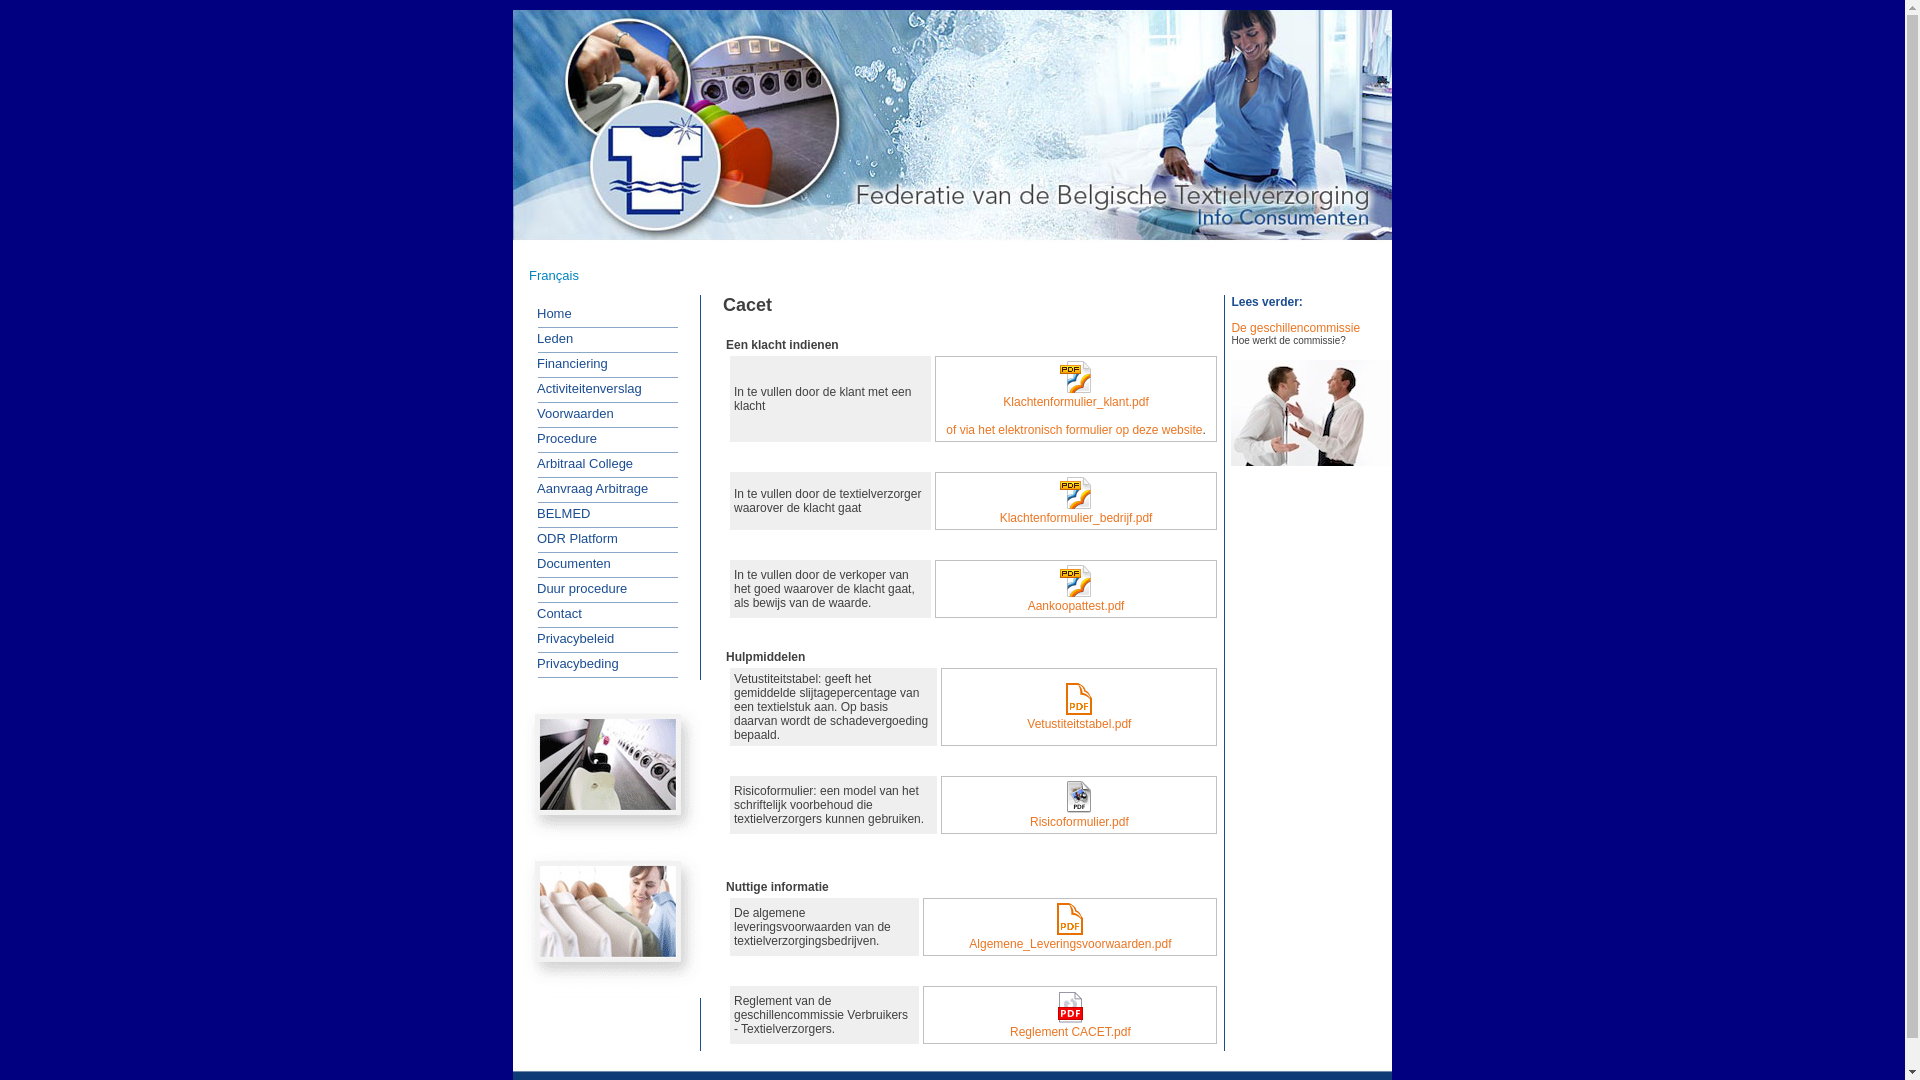 This screenshot has width=1920, height=1080. I want to click on Arbitraal College, so click(578, 463).